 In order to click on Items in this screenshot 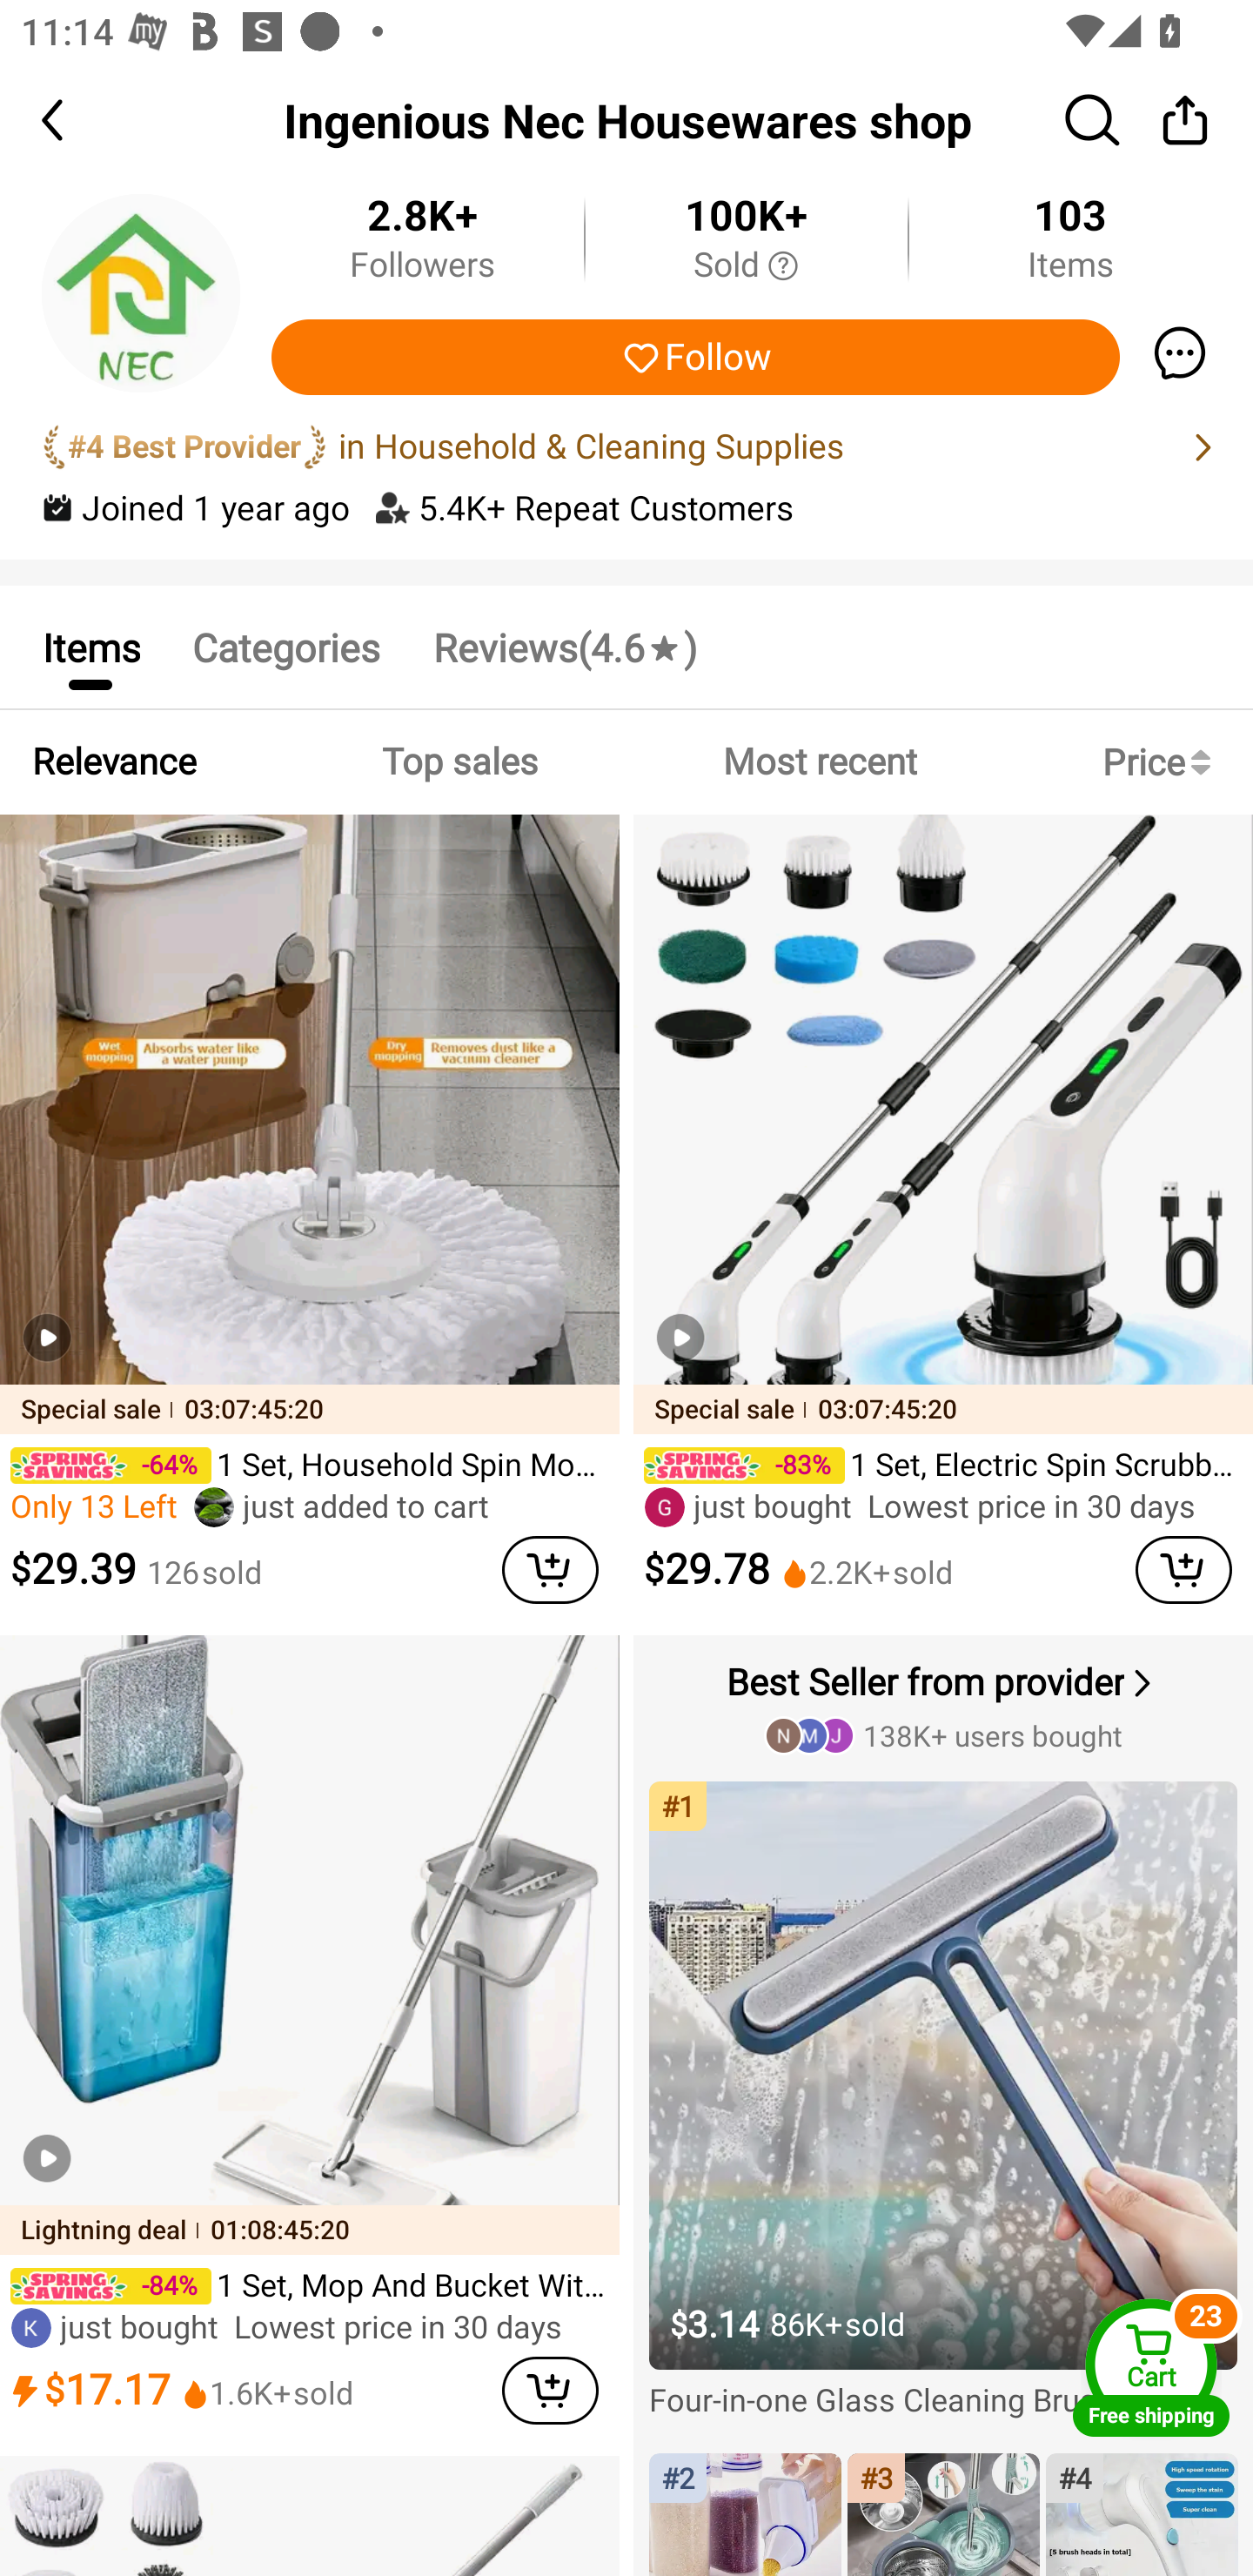, I will do `click(90, 646)`.